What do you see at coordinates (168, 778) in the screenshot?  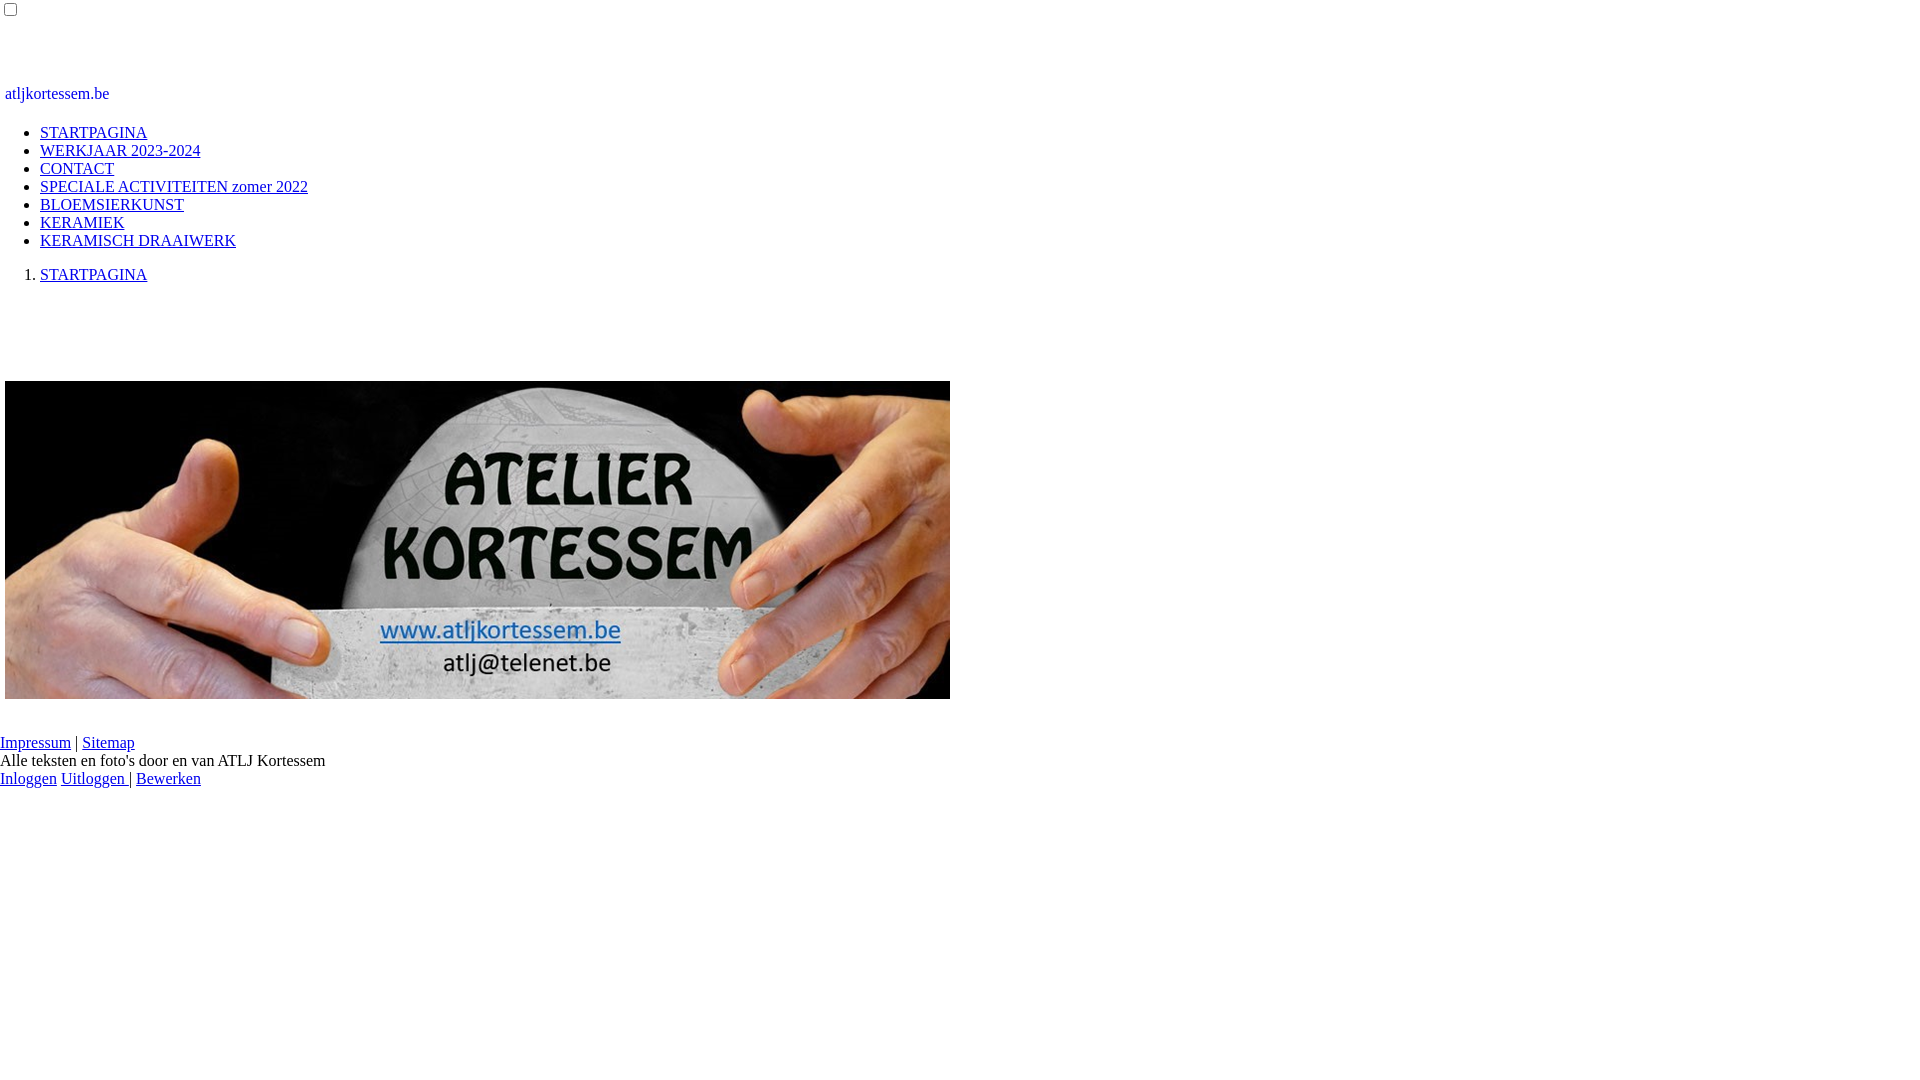 I see `Bewerken` at bounding box center [168, 778].